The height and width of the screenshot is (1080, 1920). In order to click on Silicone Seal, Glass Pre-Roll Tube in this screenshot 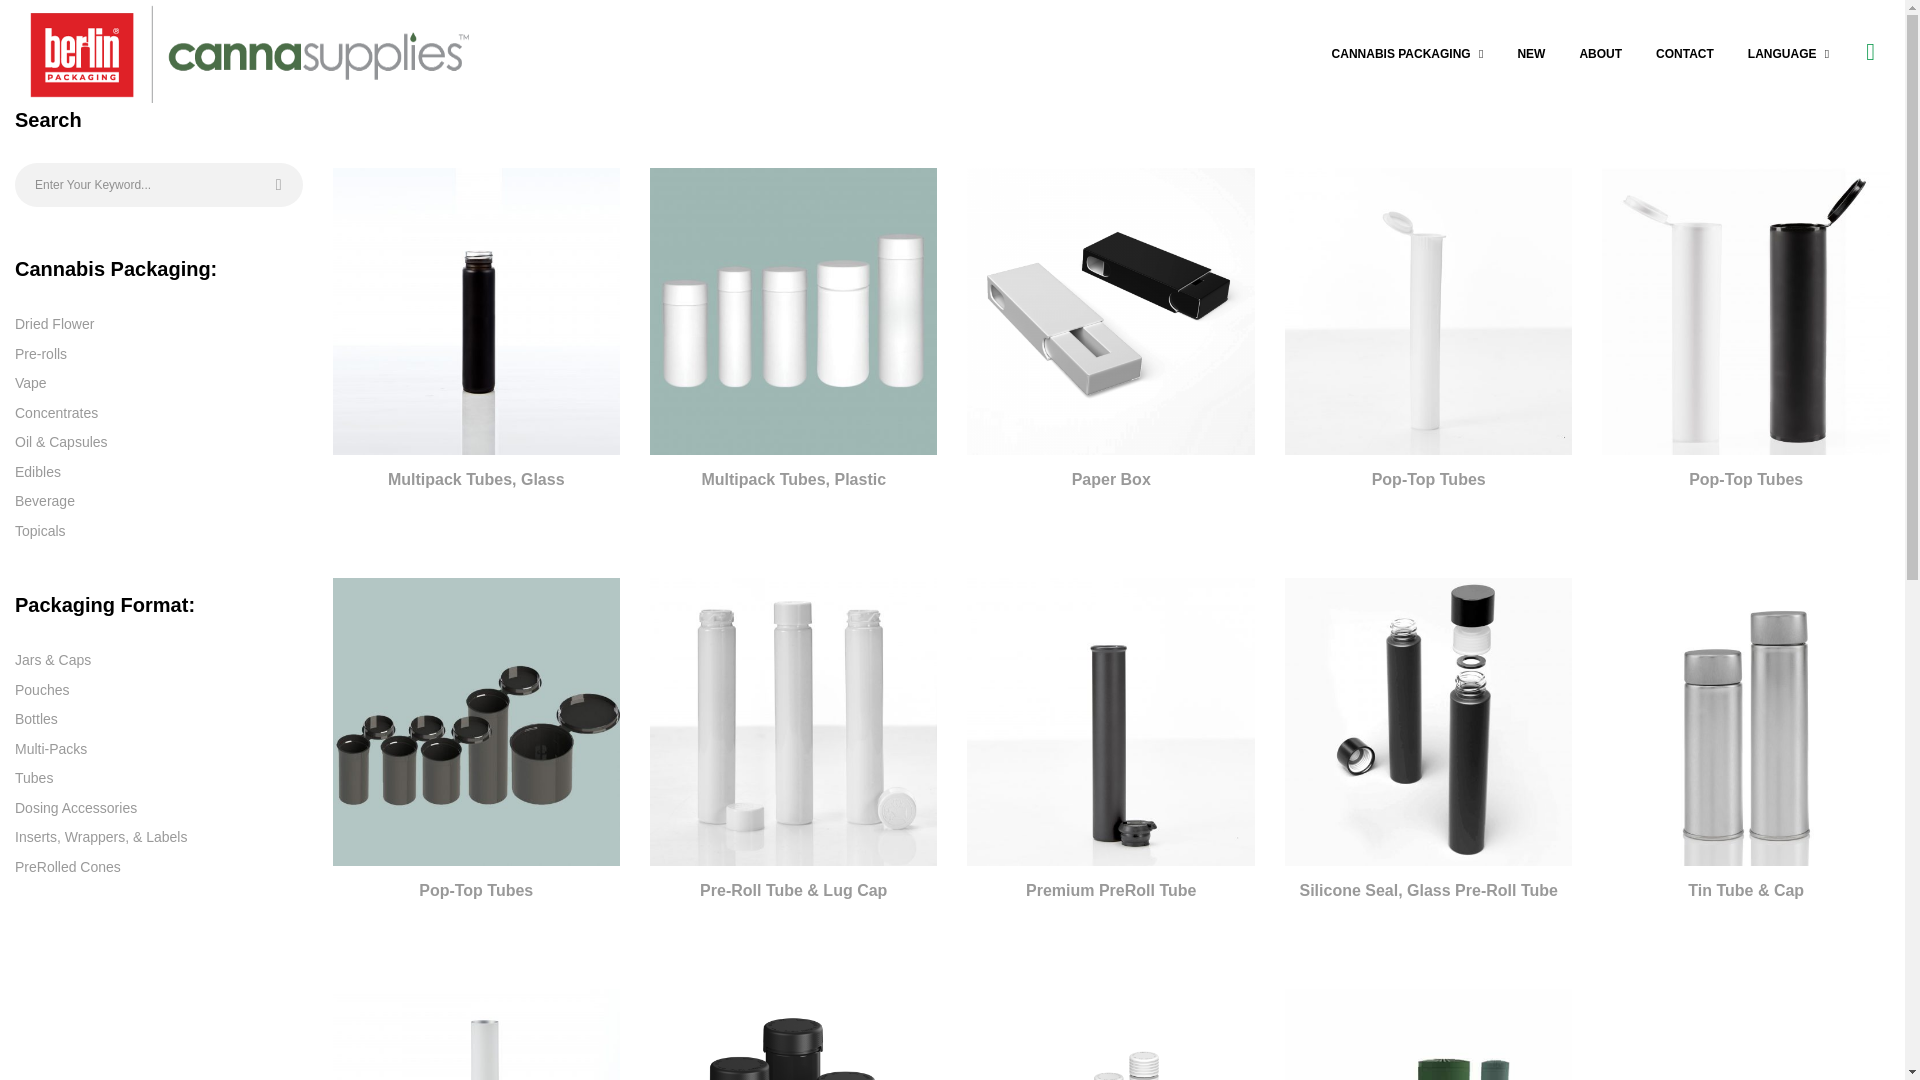, I will do `click(1428, 721)`.